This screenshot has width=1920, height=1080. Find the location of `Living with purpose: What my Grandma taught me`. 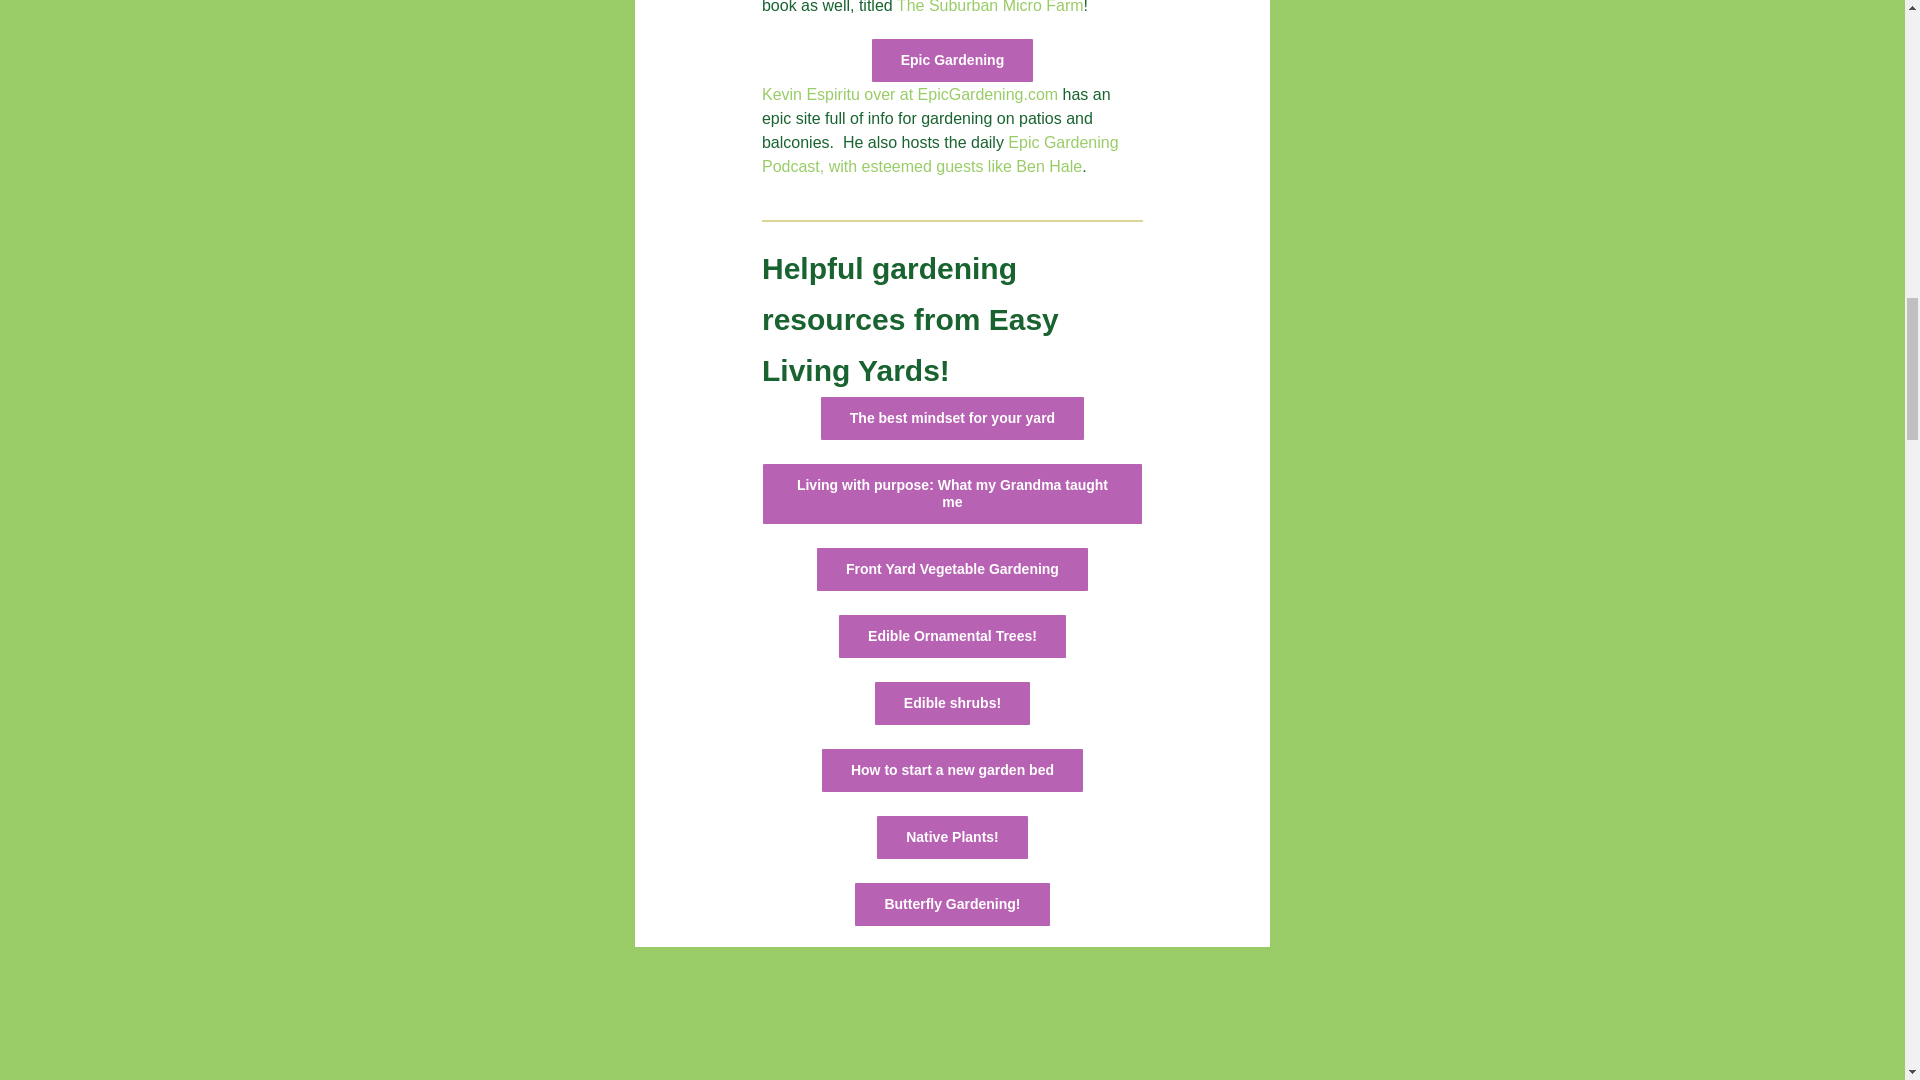

Living with purpose: What my Grandma taught me is located at coordinates (952, 494).